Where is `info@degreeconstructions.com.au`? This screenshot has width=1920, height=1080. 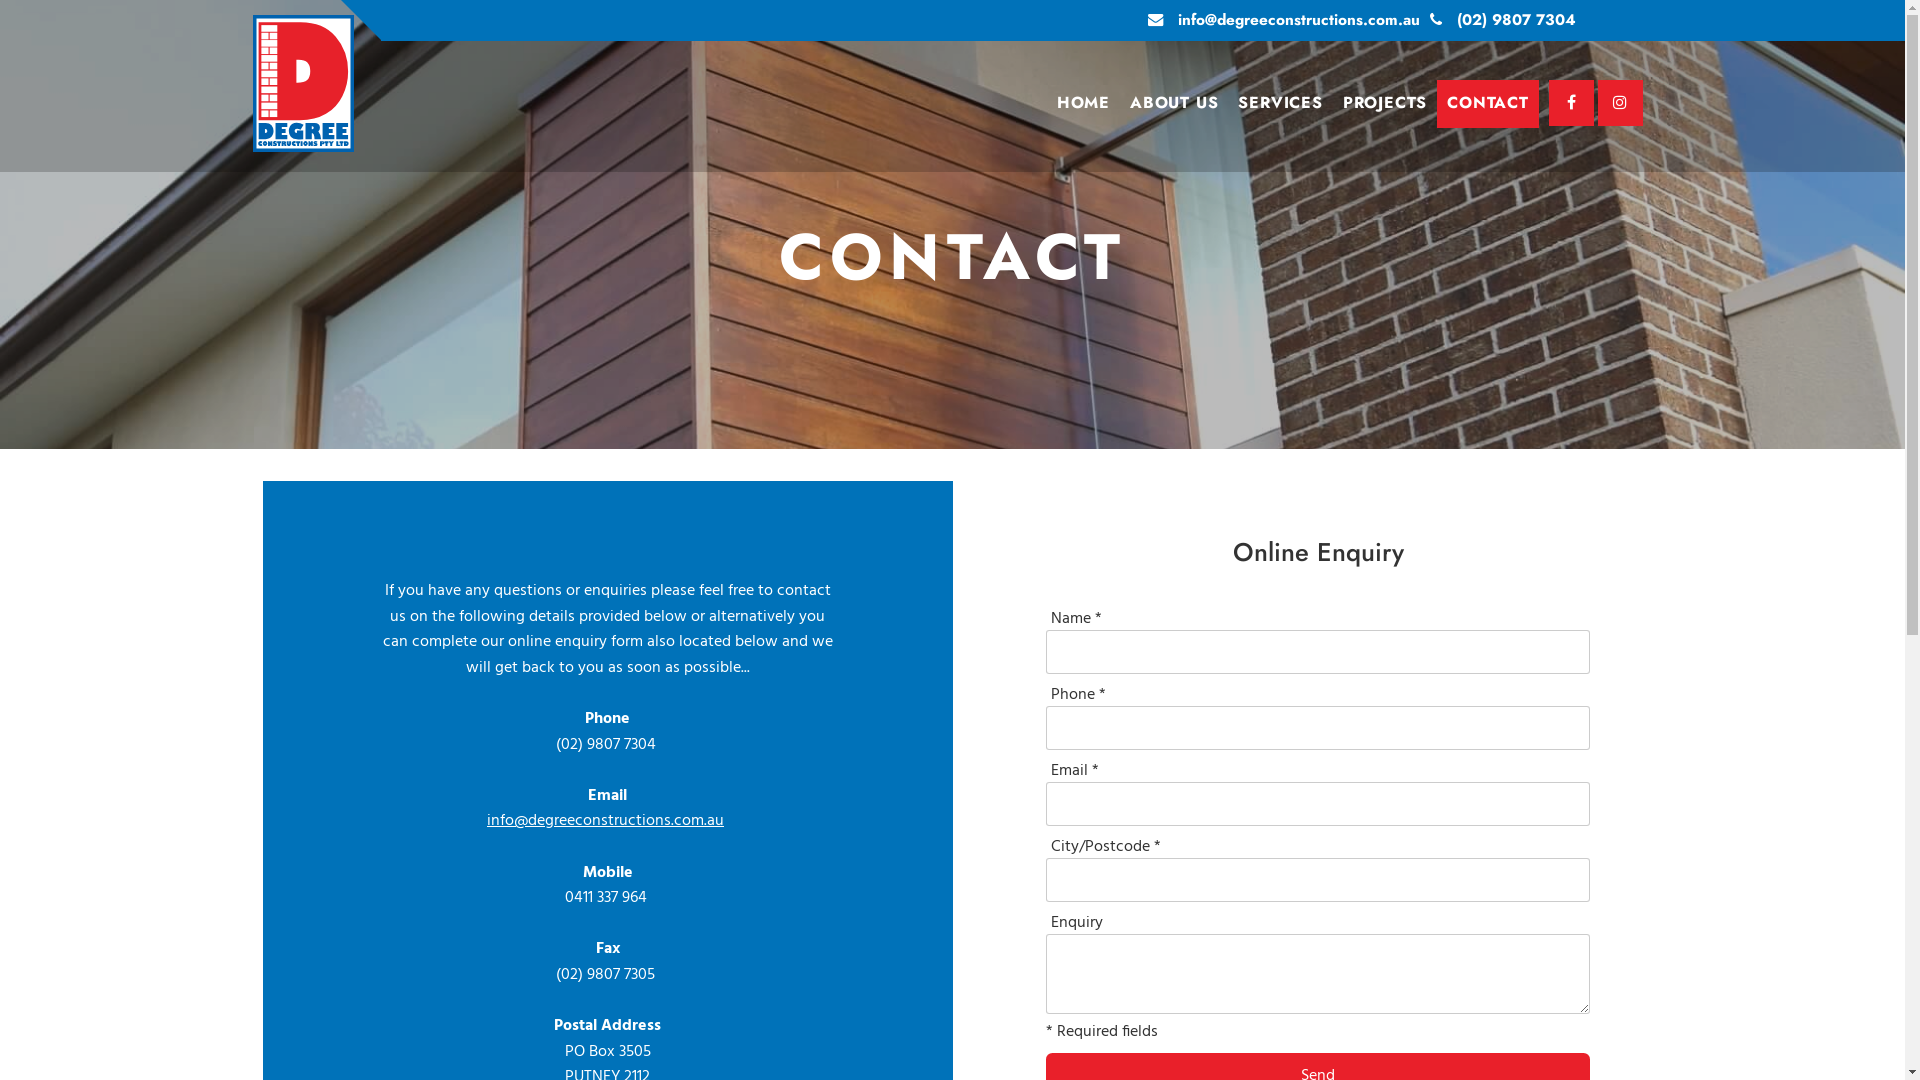 info@degreeconstructions.com.au is located at coordinates (606, 821).